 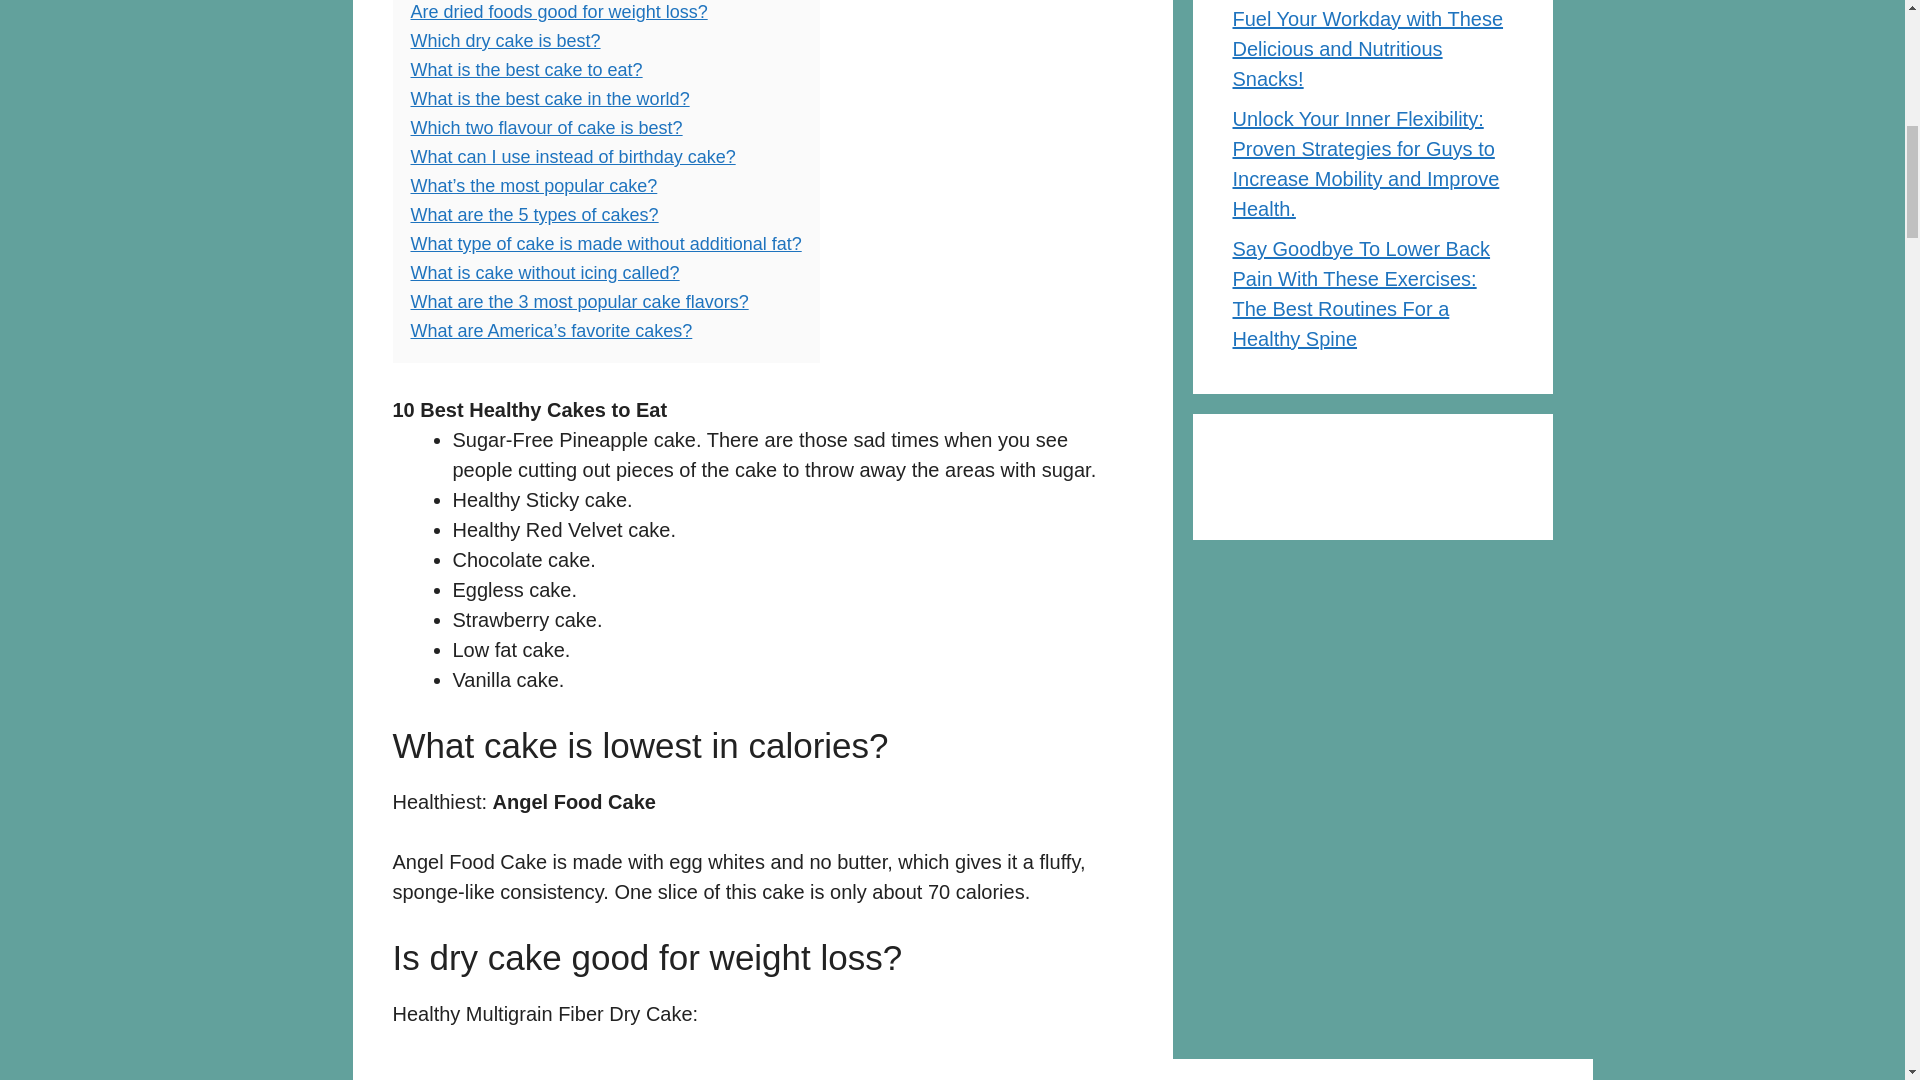 I want to click on What can I use instead of birthday cake?, so click(x=572, y=156).